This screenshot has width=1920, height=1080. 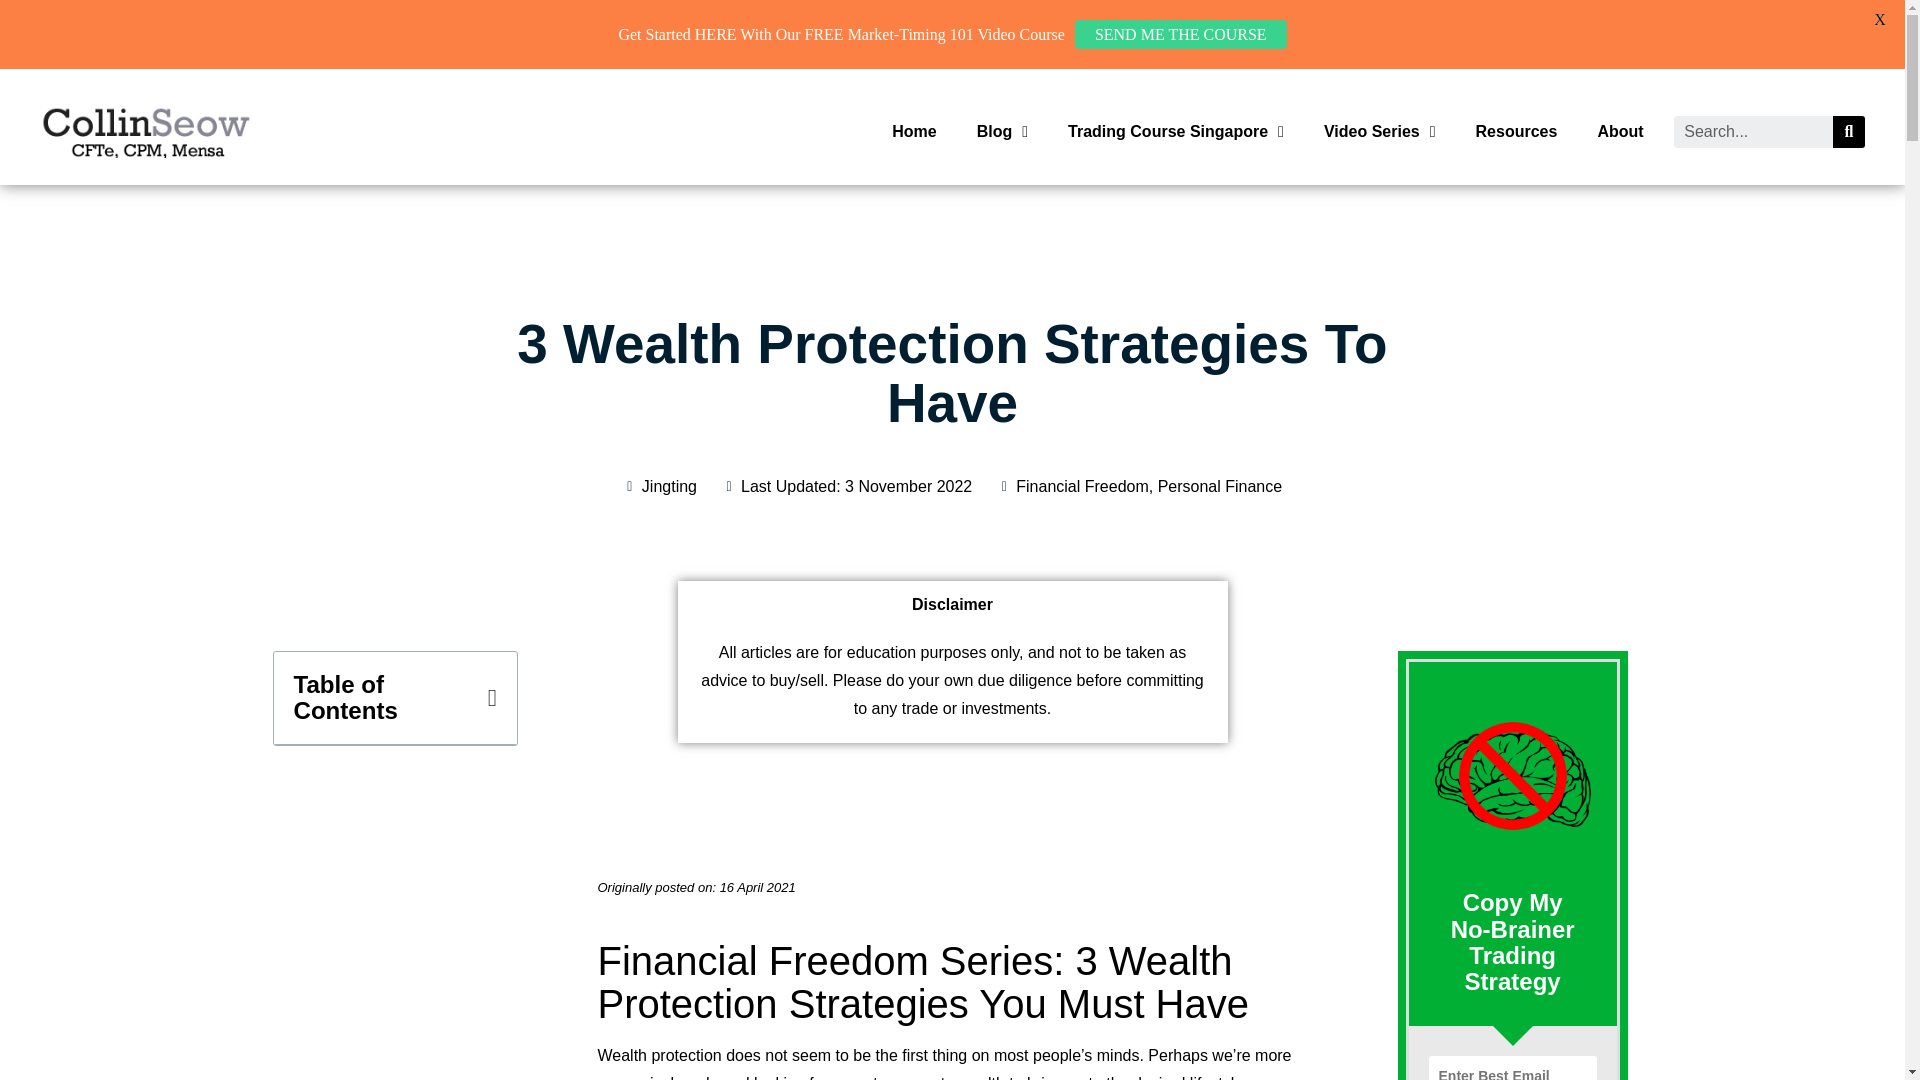 I want to click on About, so click(x=1619, y=132).